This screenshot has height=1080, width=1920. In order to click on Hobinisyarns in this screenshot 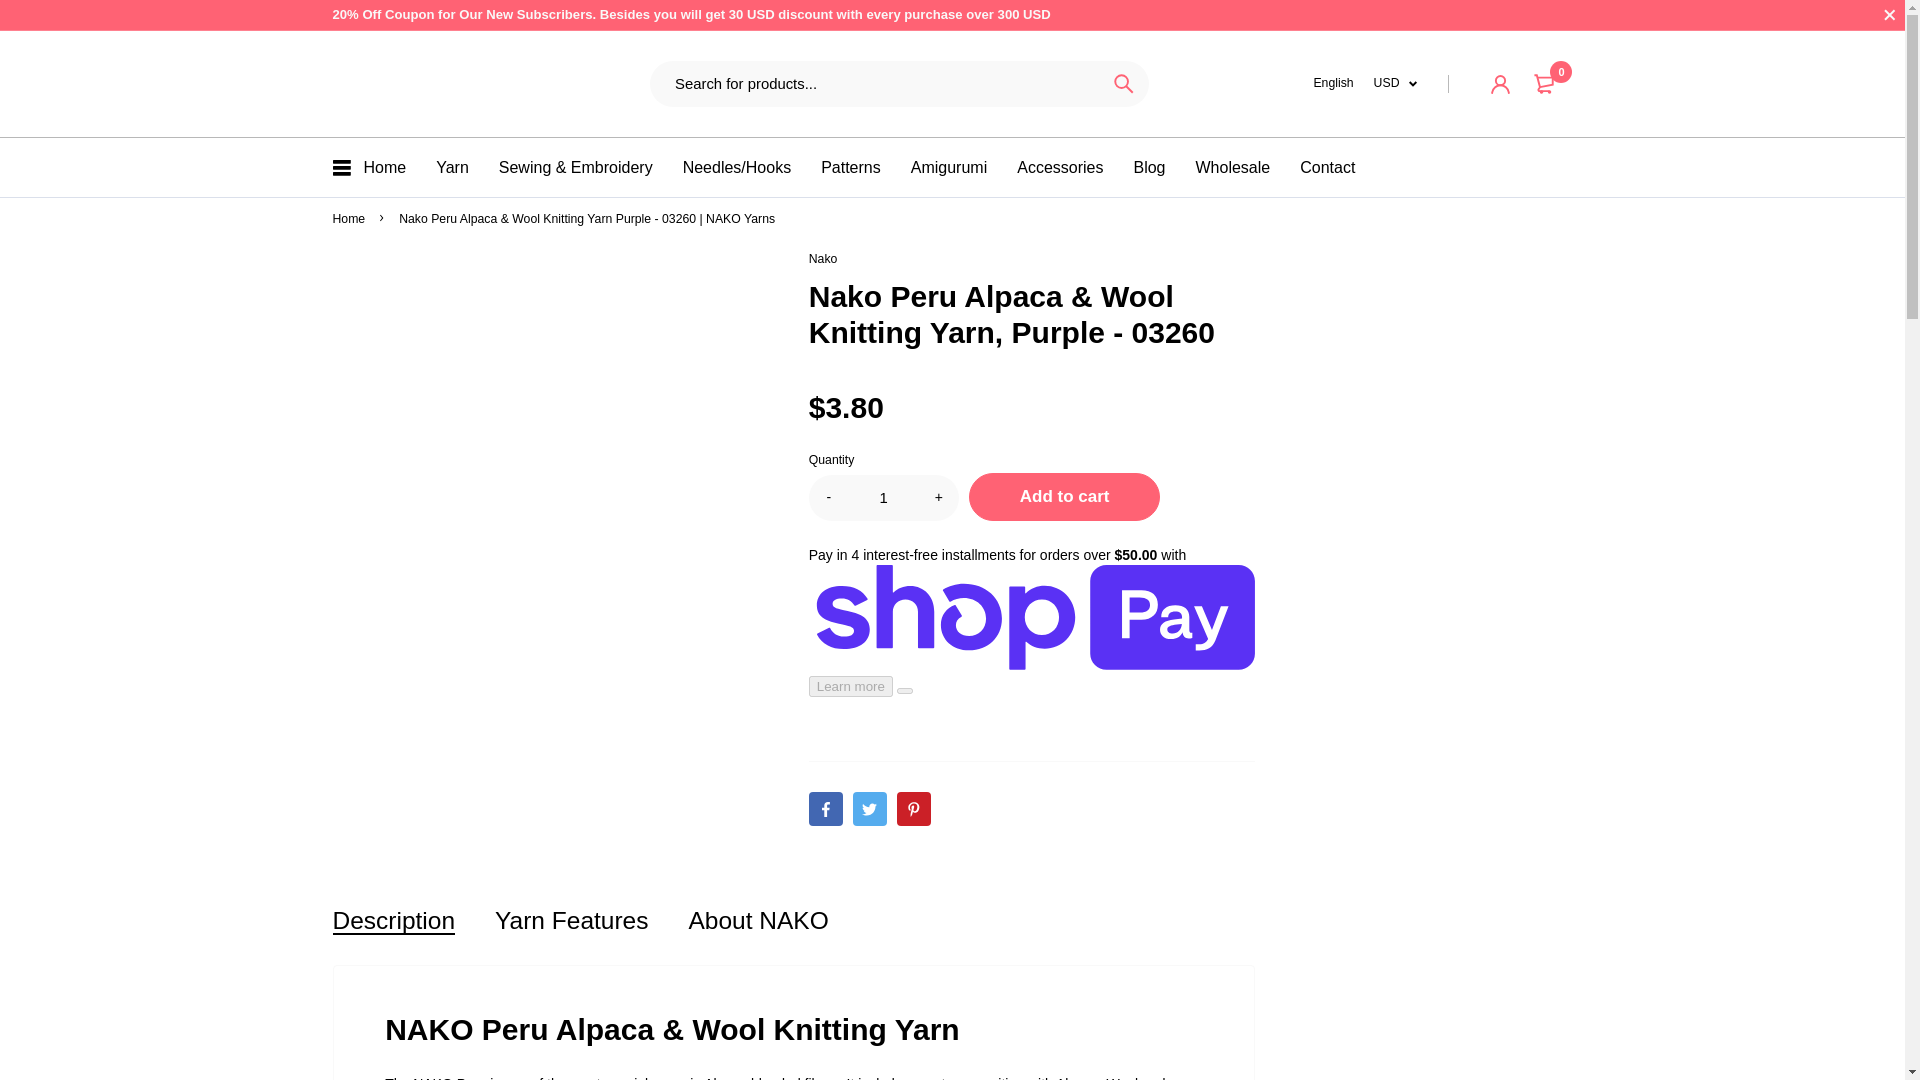, I will do `click(380, 84)`.